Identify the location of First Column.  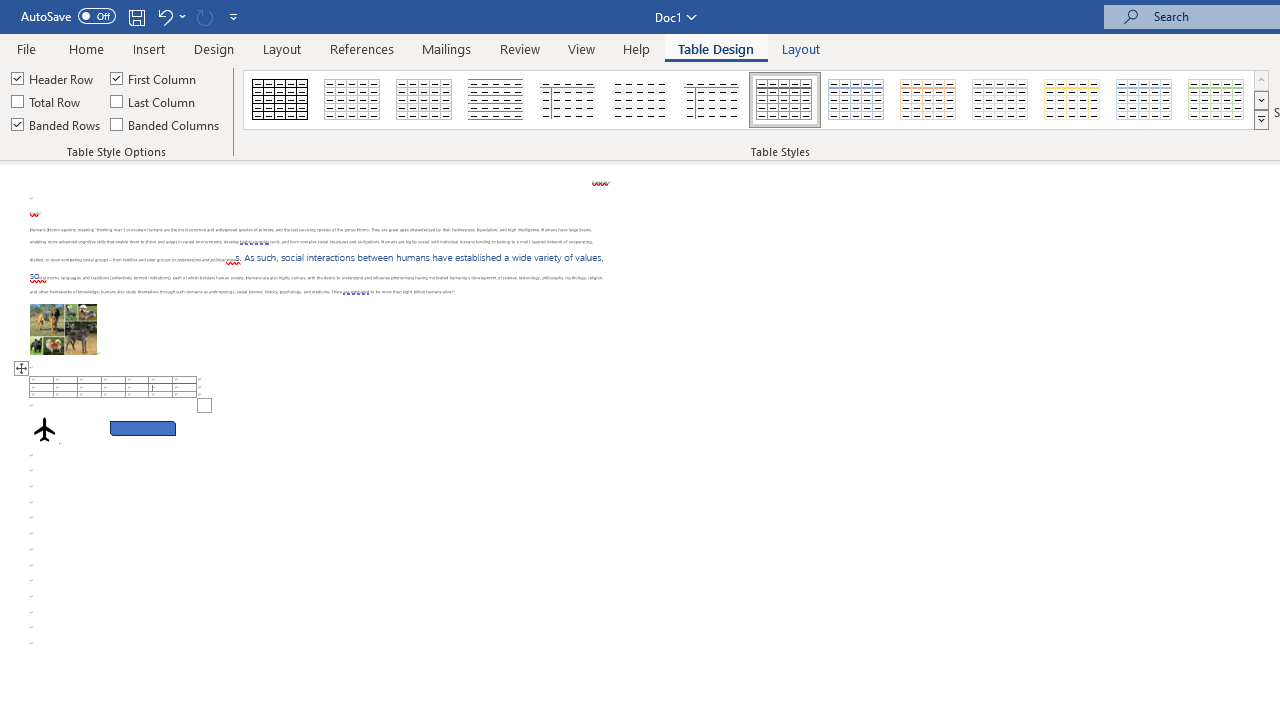
(155, 78).